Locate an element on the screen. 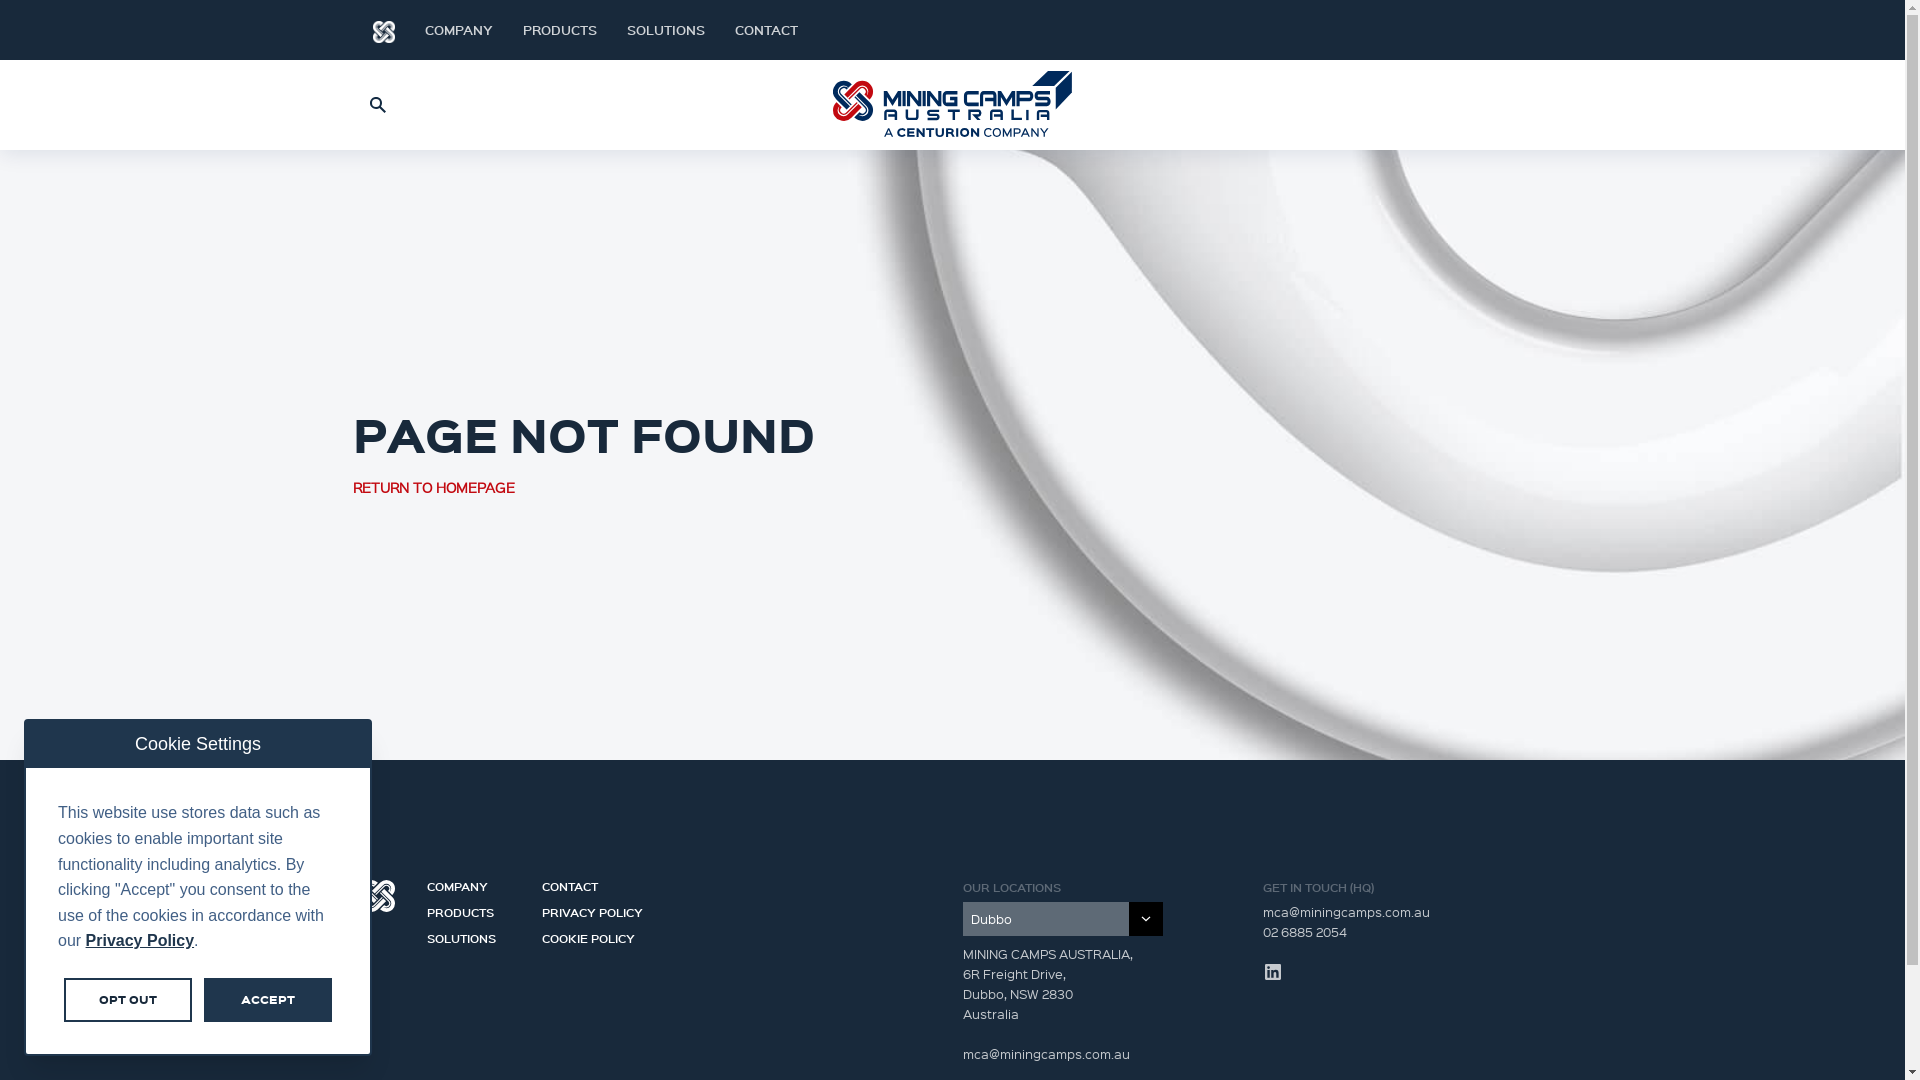 The width and height of the screenshot is (1920, 1080). CONTACT is located at coordinates (766, 30).